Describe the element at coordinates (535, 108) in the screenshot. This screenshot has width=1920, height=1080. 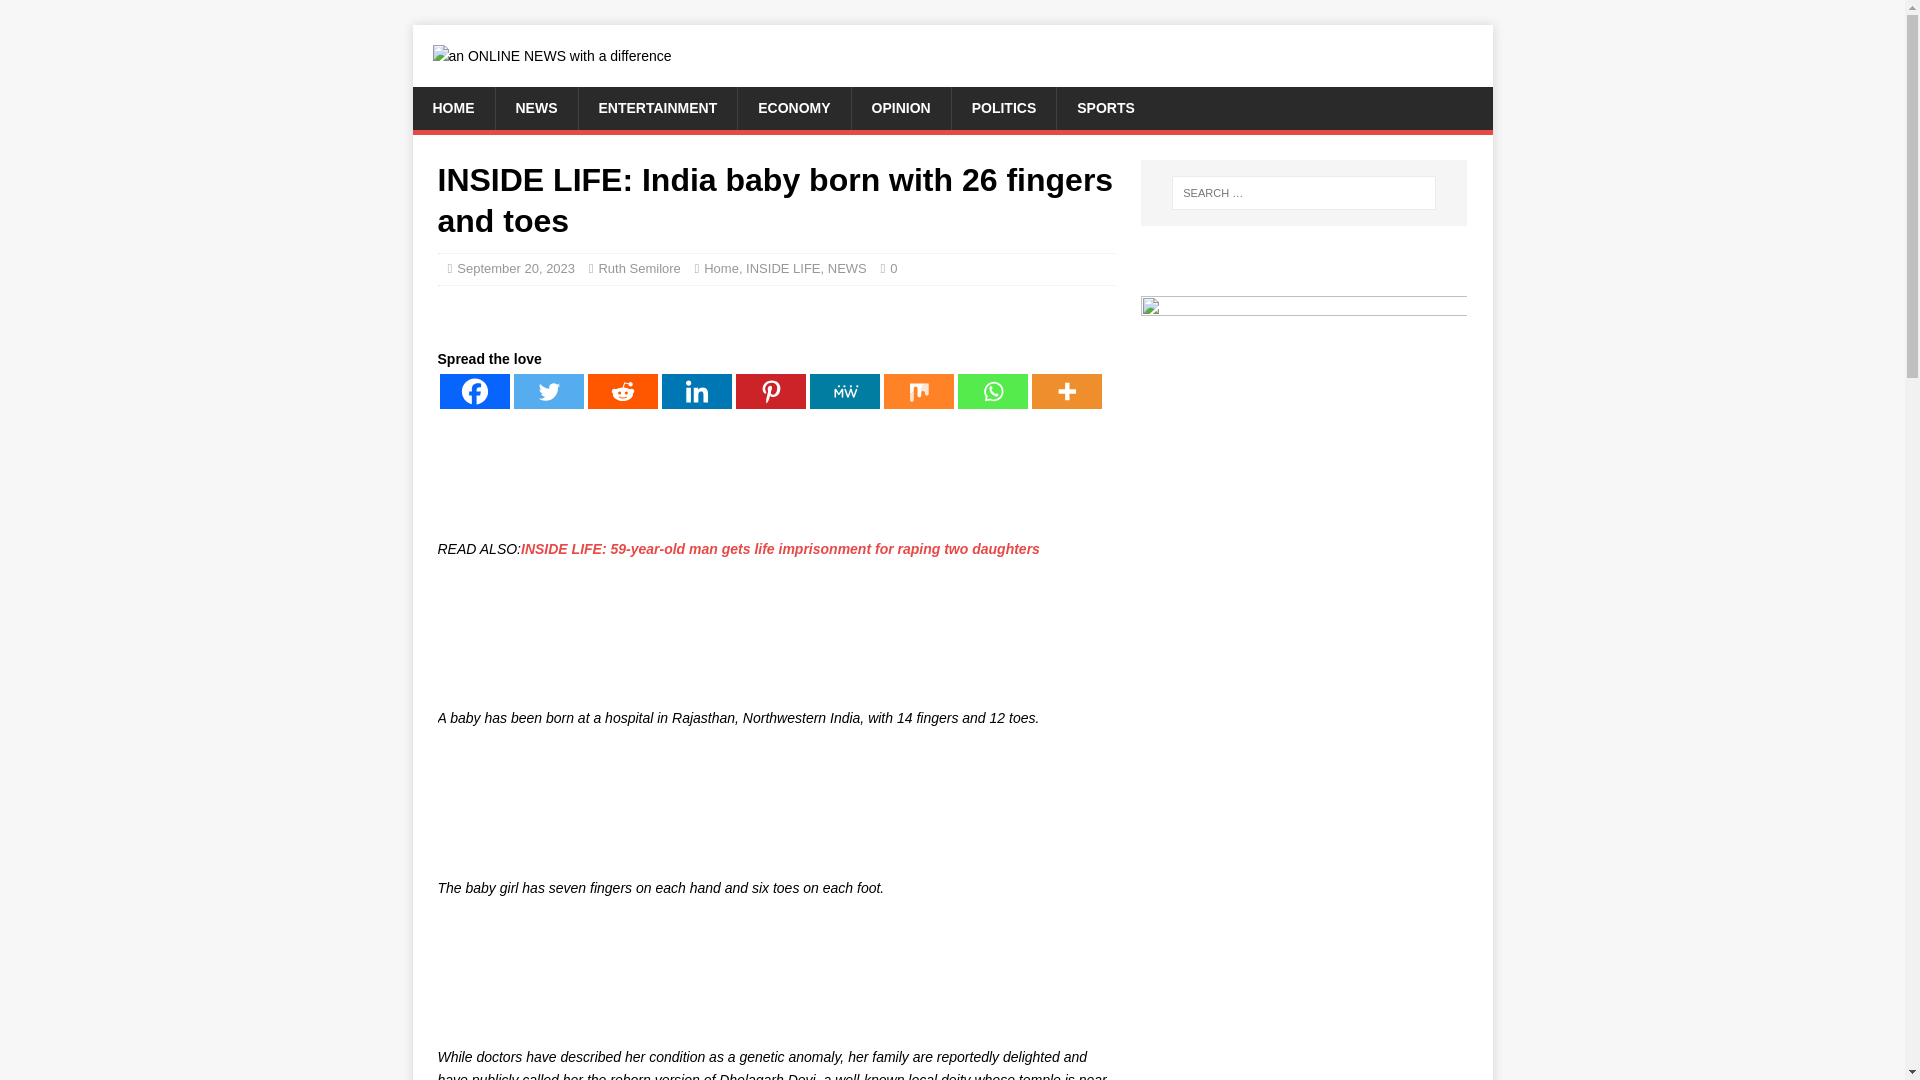
I see `NEWS` at that location.